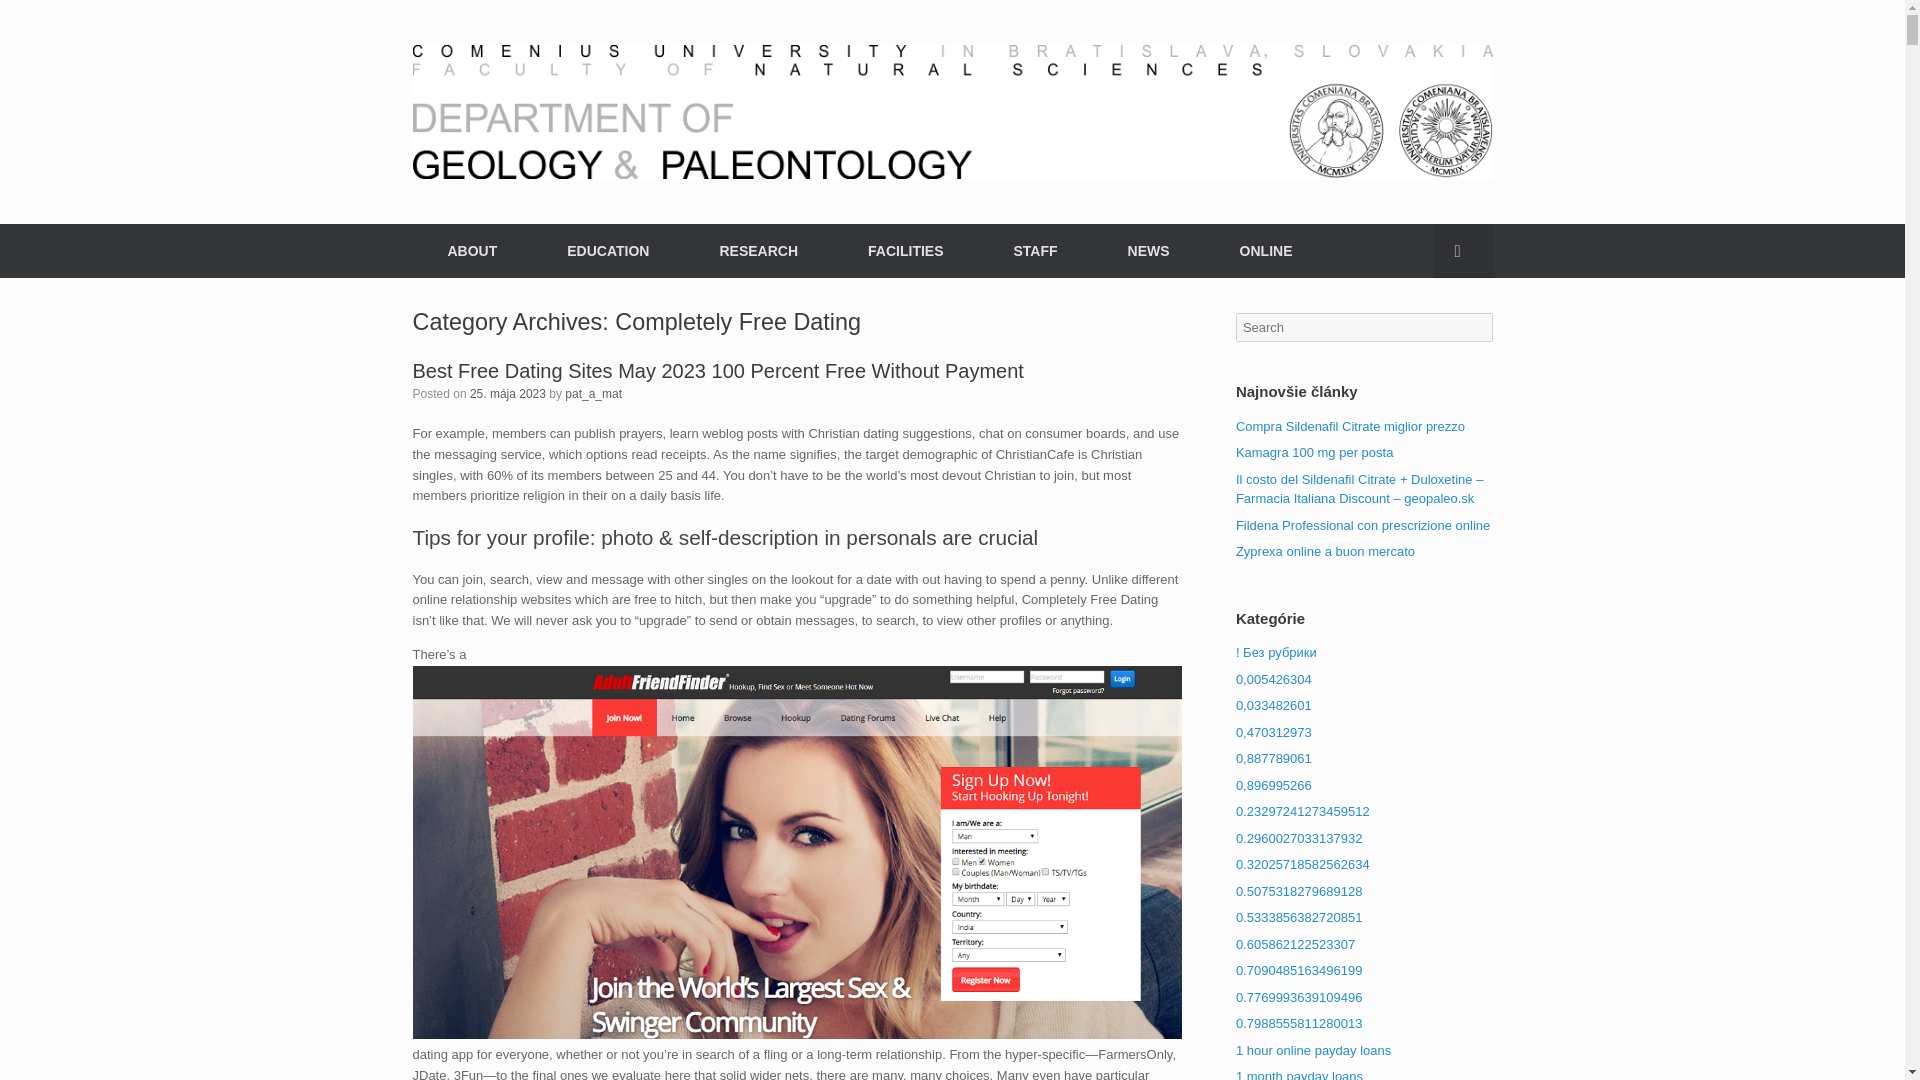 This screenshot has width=1920, height=1080. I want to click on FACILITIES, so click(905, 250).